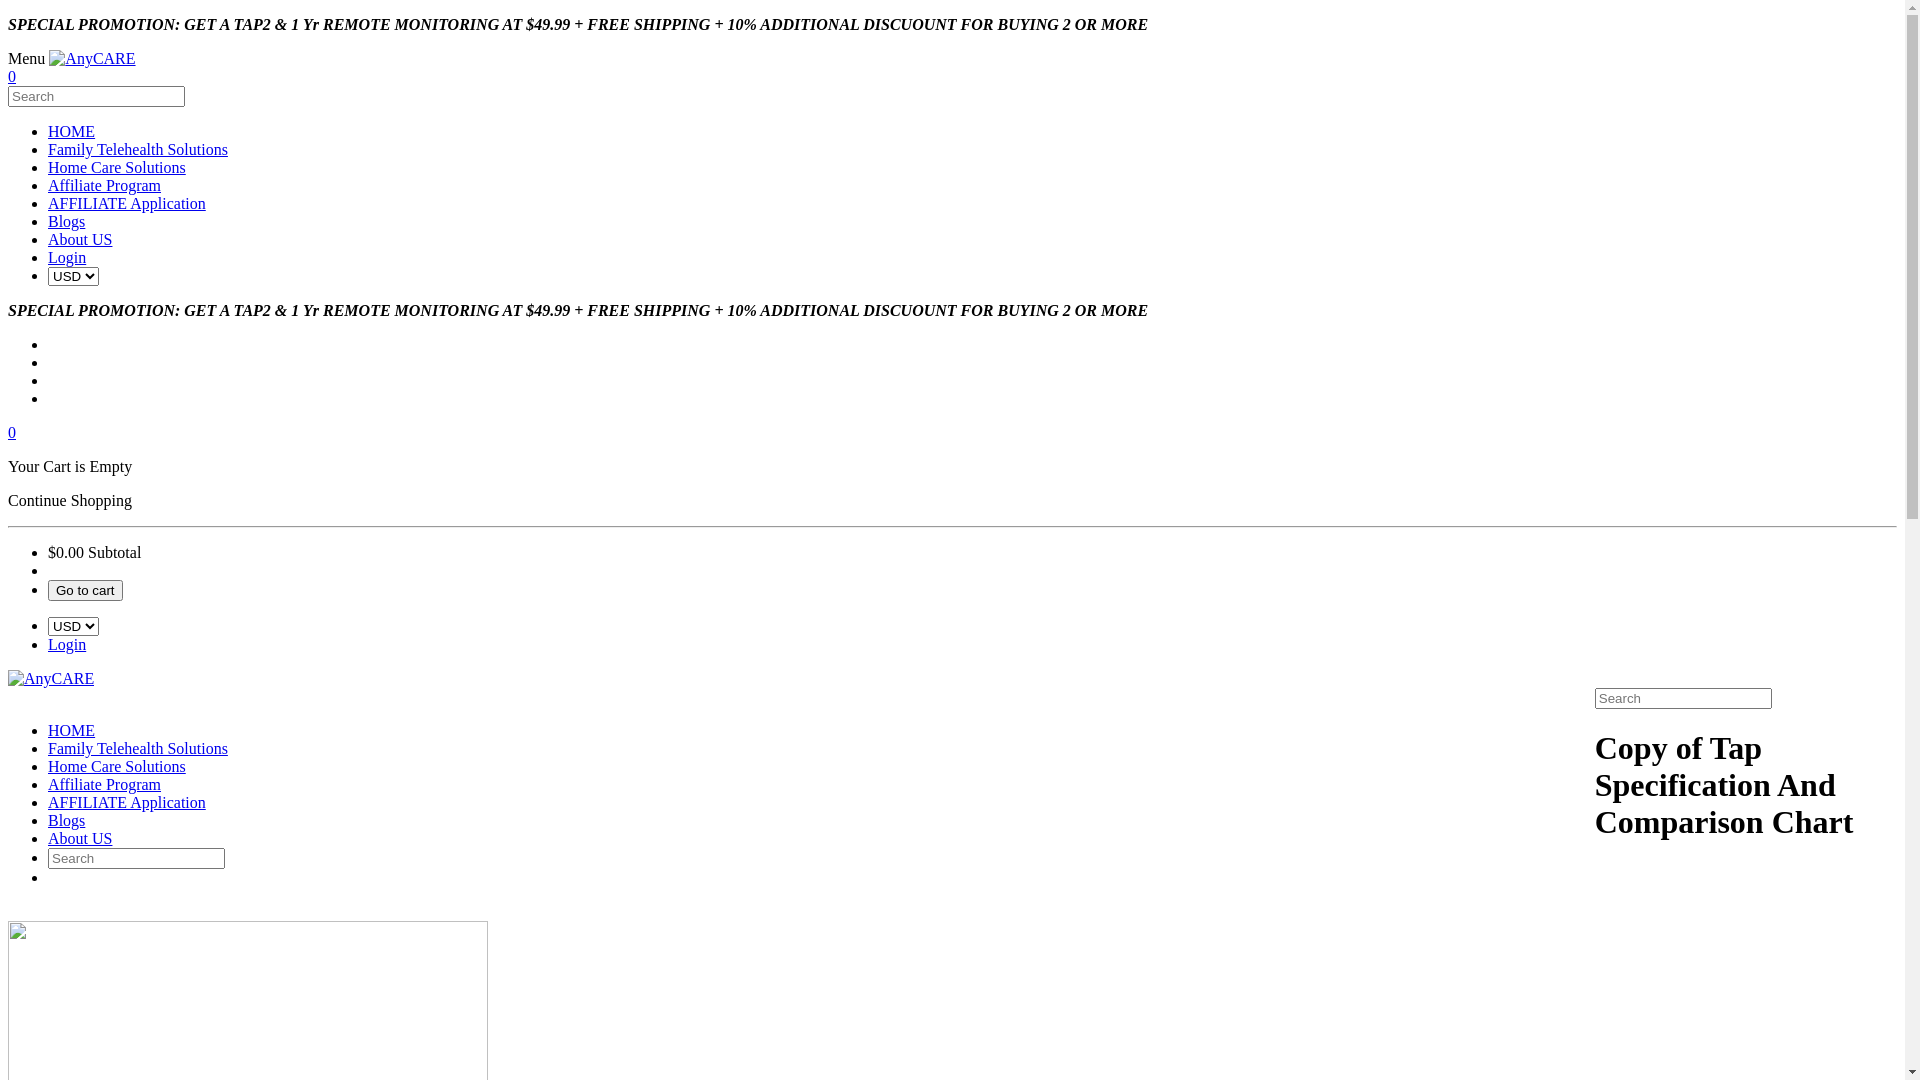 Image resolution: width=1920 pixels, height=1080 pixels. What do you see at coordinates (12, 432) in the screenshot?
I see `0` at bounding box center [12, 432].